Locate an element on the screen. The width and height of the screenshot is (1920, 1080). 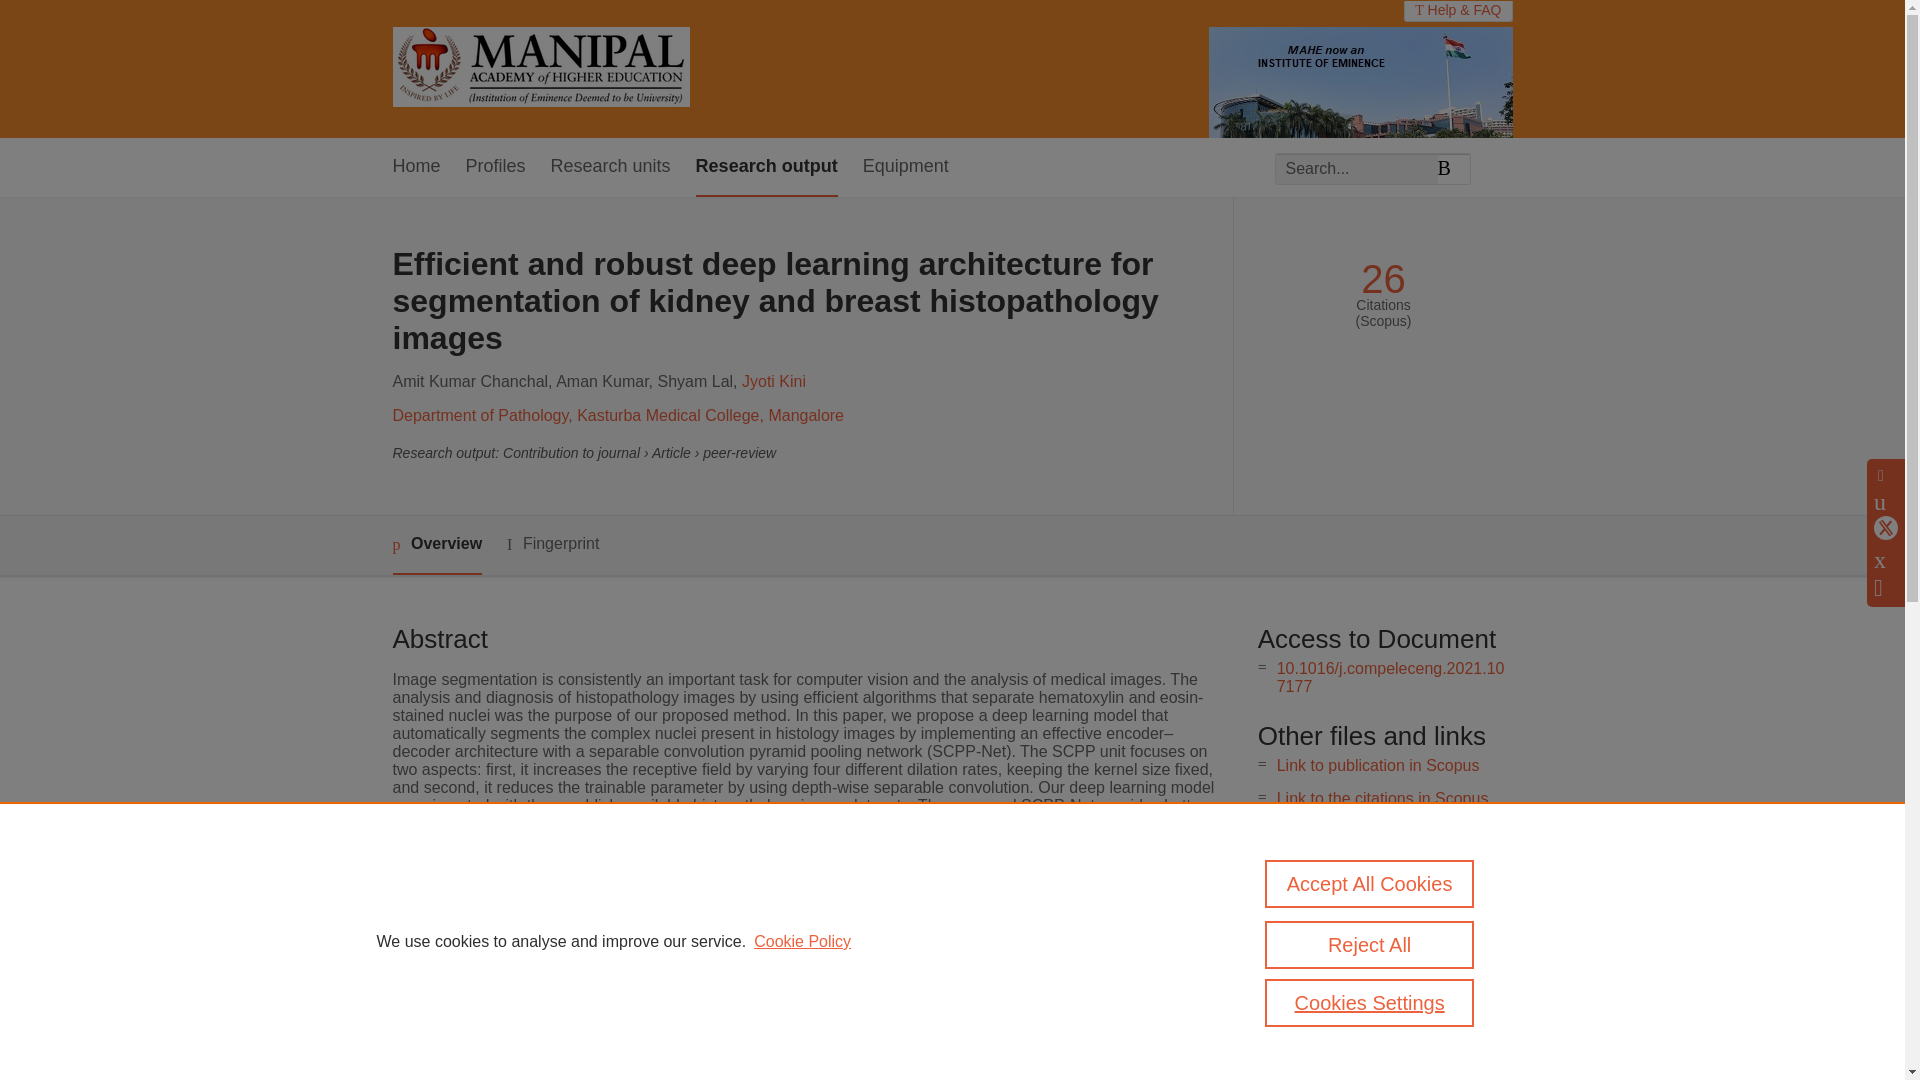
Research units is located at coordinates (610, 167).